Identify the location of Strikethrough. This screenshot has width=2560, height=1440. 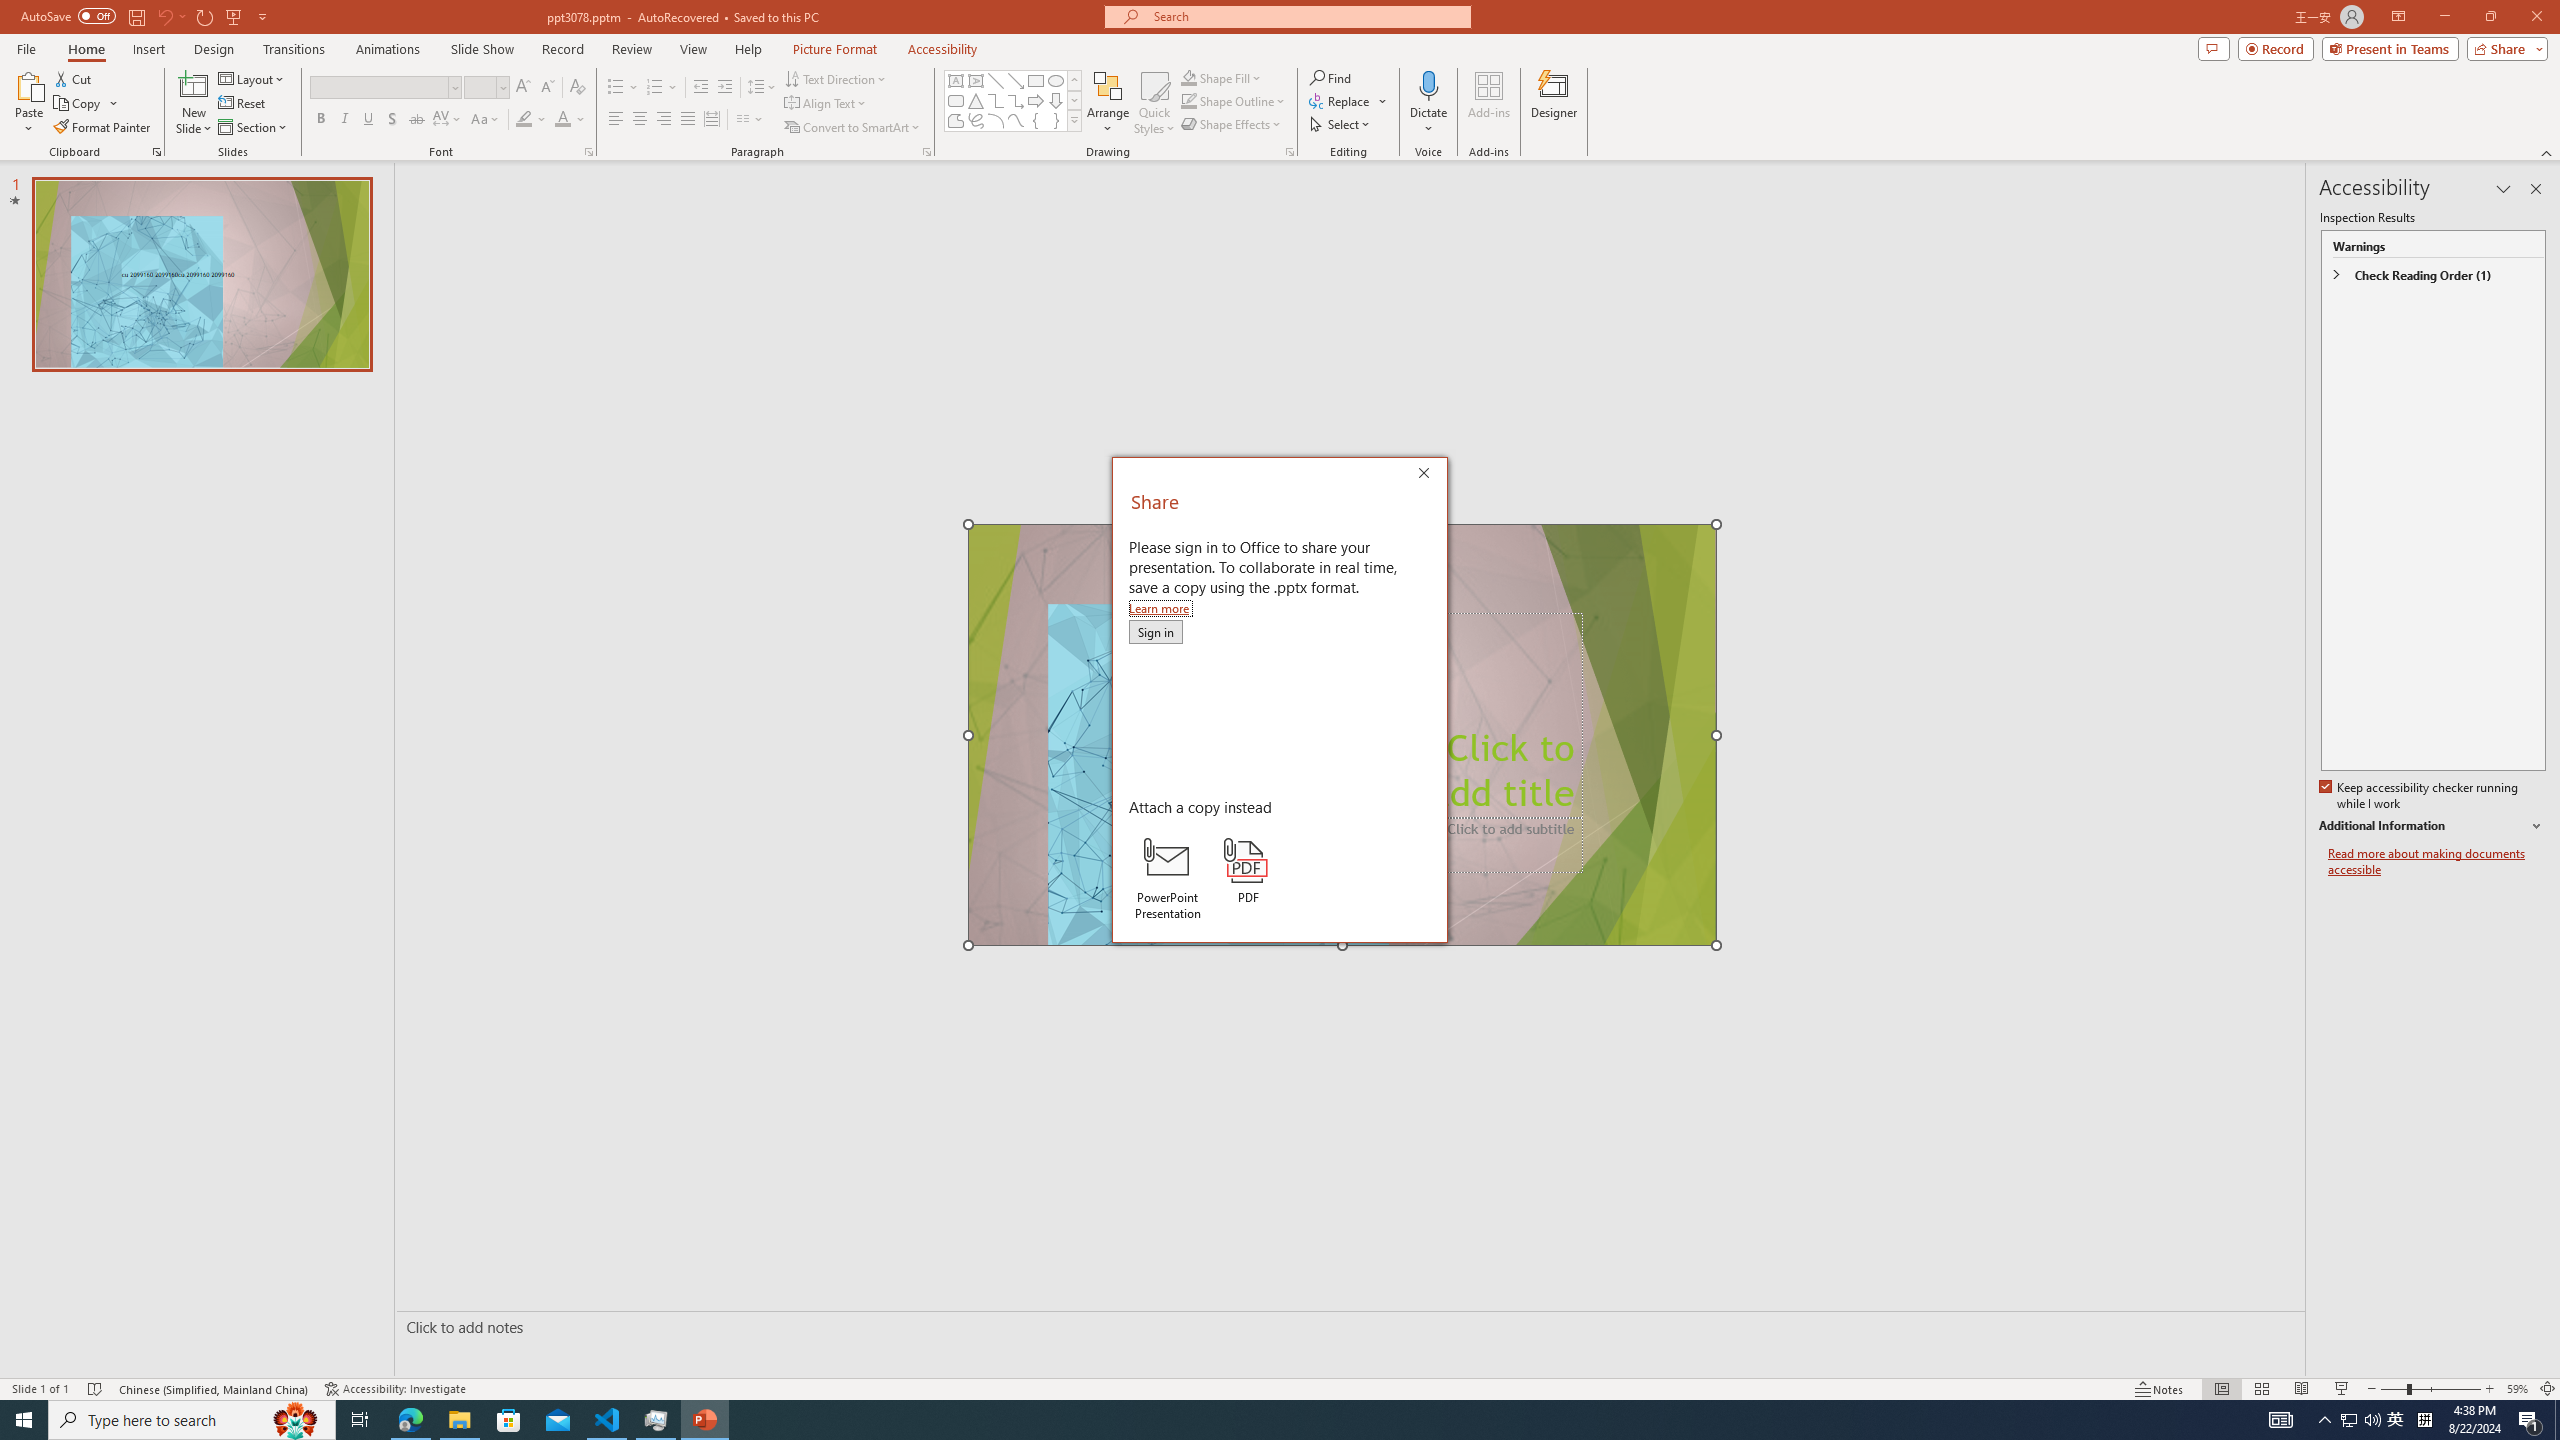
(417, 120).